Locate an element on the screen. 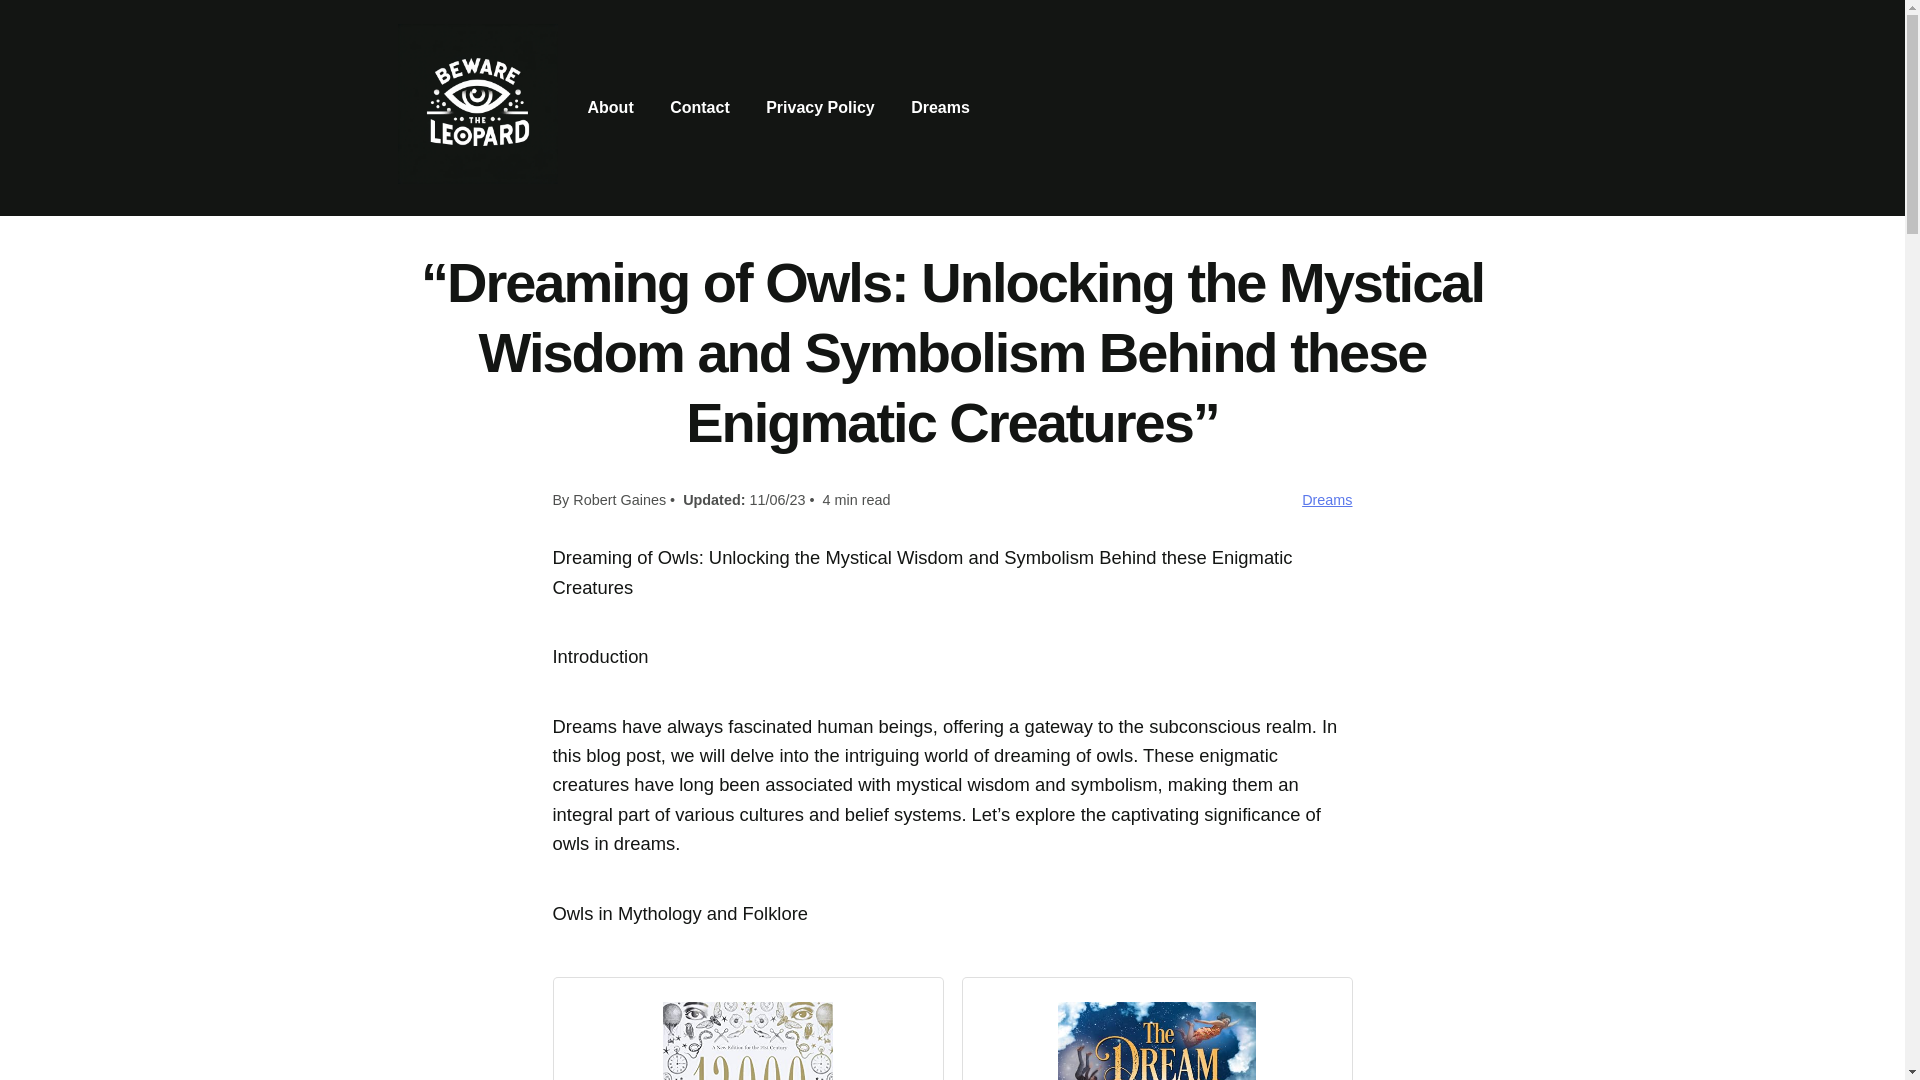 The width and height of the screenshot is (1920, 1080). Contact is located at coordinates (700, 108).